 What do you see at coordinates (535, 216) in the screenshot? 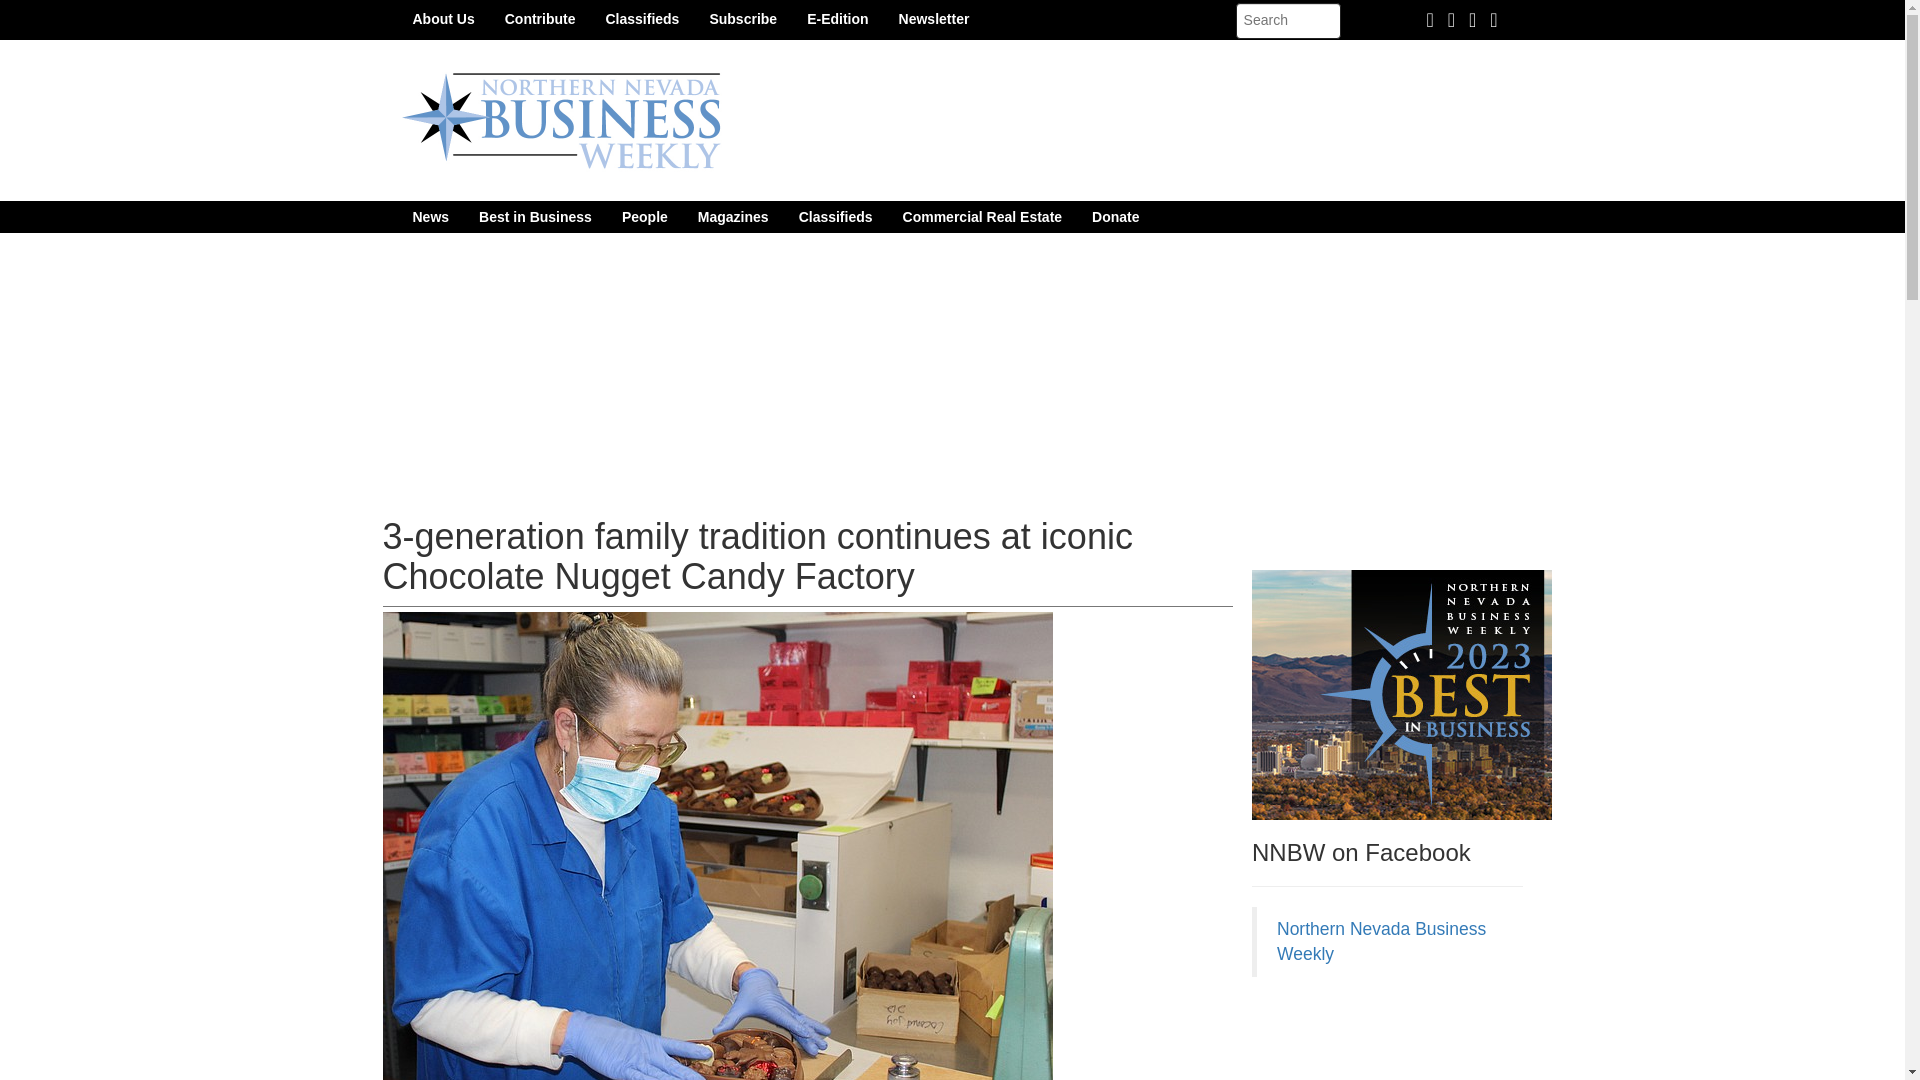
I see `Best in Business` at bounding box center [535, 216].